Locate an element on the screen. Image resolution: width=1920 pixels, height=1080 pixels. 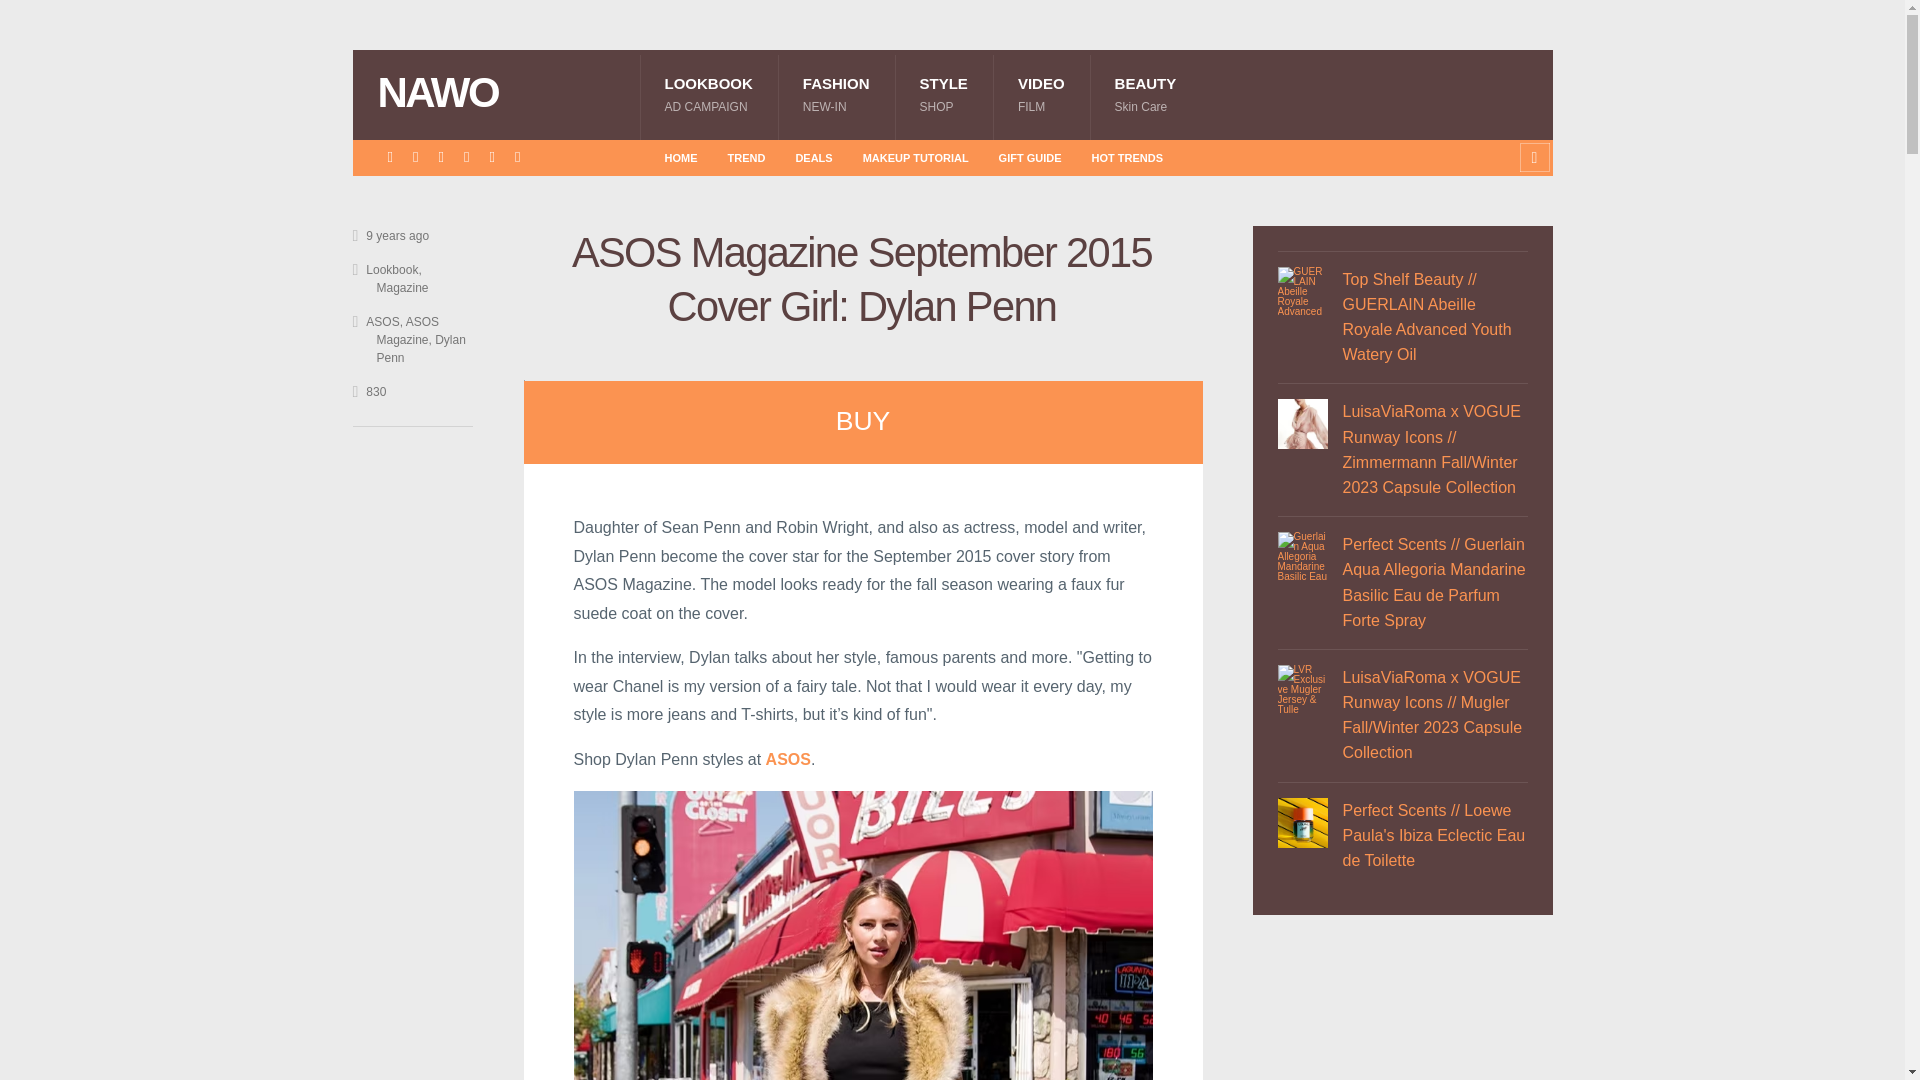
GIFT GUIDE is located at coordinates (1030, 157).